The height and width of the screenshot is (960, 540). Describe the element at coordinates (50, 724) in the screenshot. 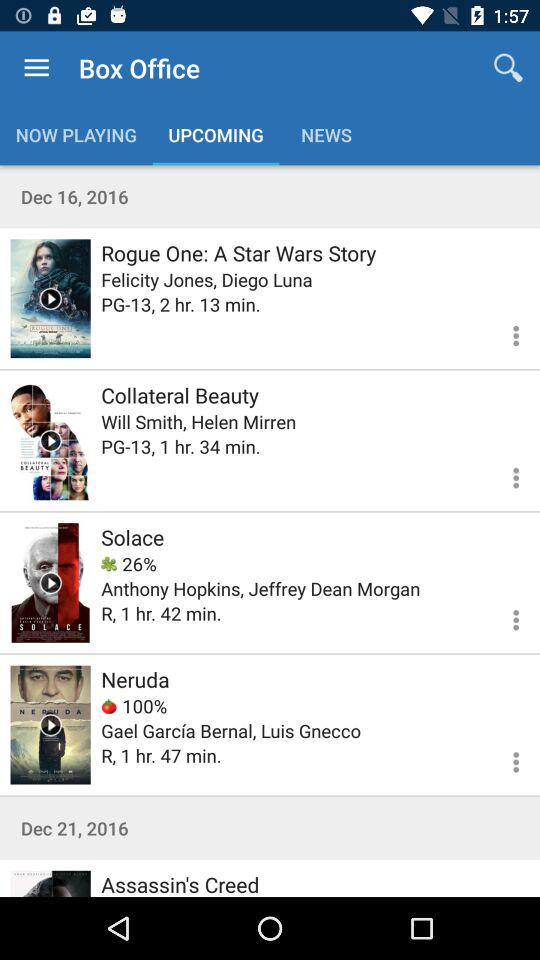

I see `play trailer` at that location.